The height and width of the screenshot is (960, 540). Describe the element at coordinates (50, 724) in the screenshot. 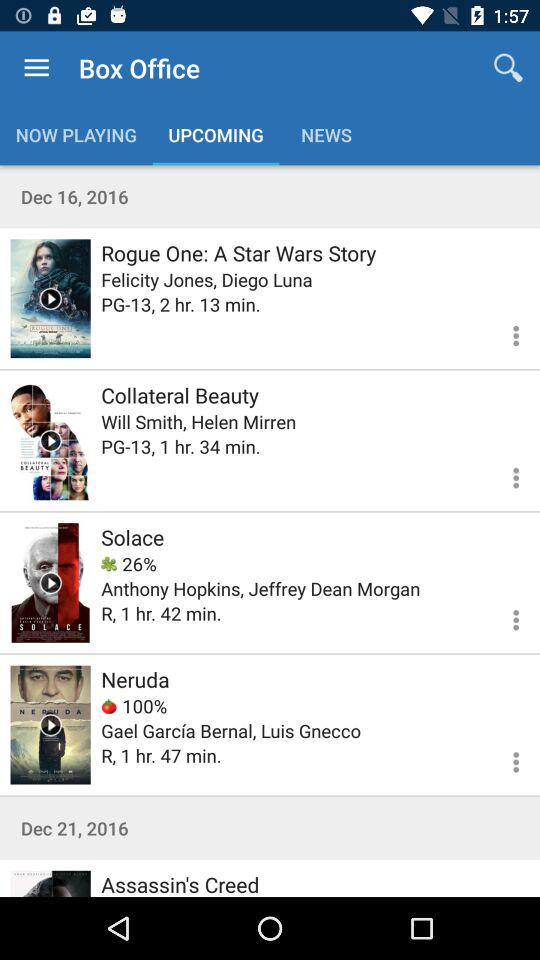

I see `play trailer` at that location.